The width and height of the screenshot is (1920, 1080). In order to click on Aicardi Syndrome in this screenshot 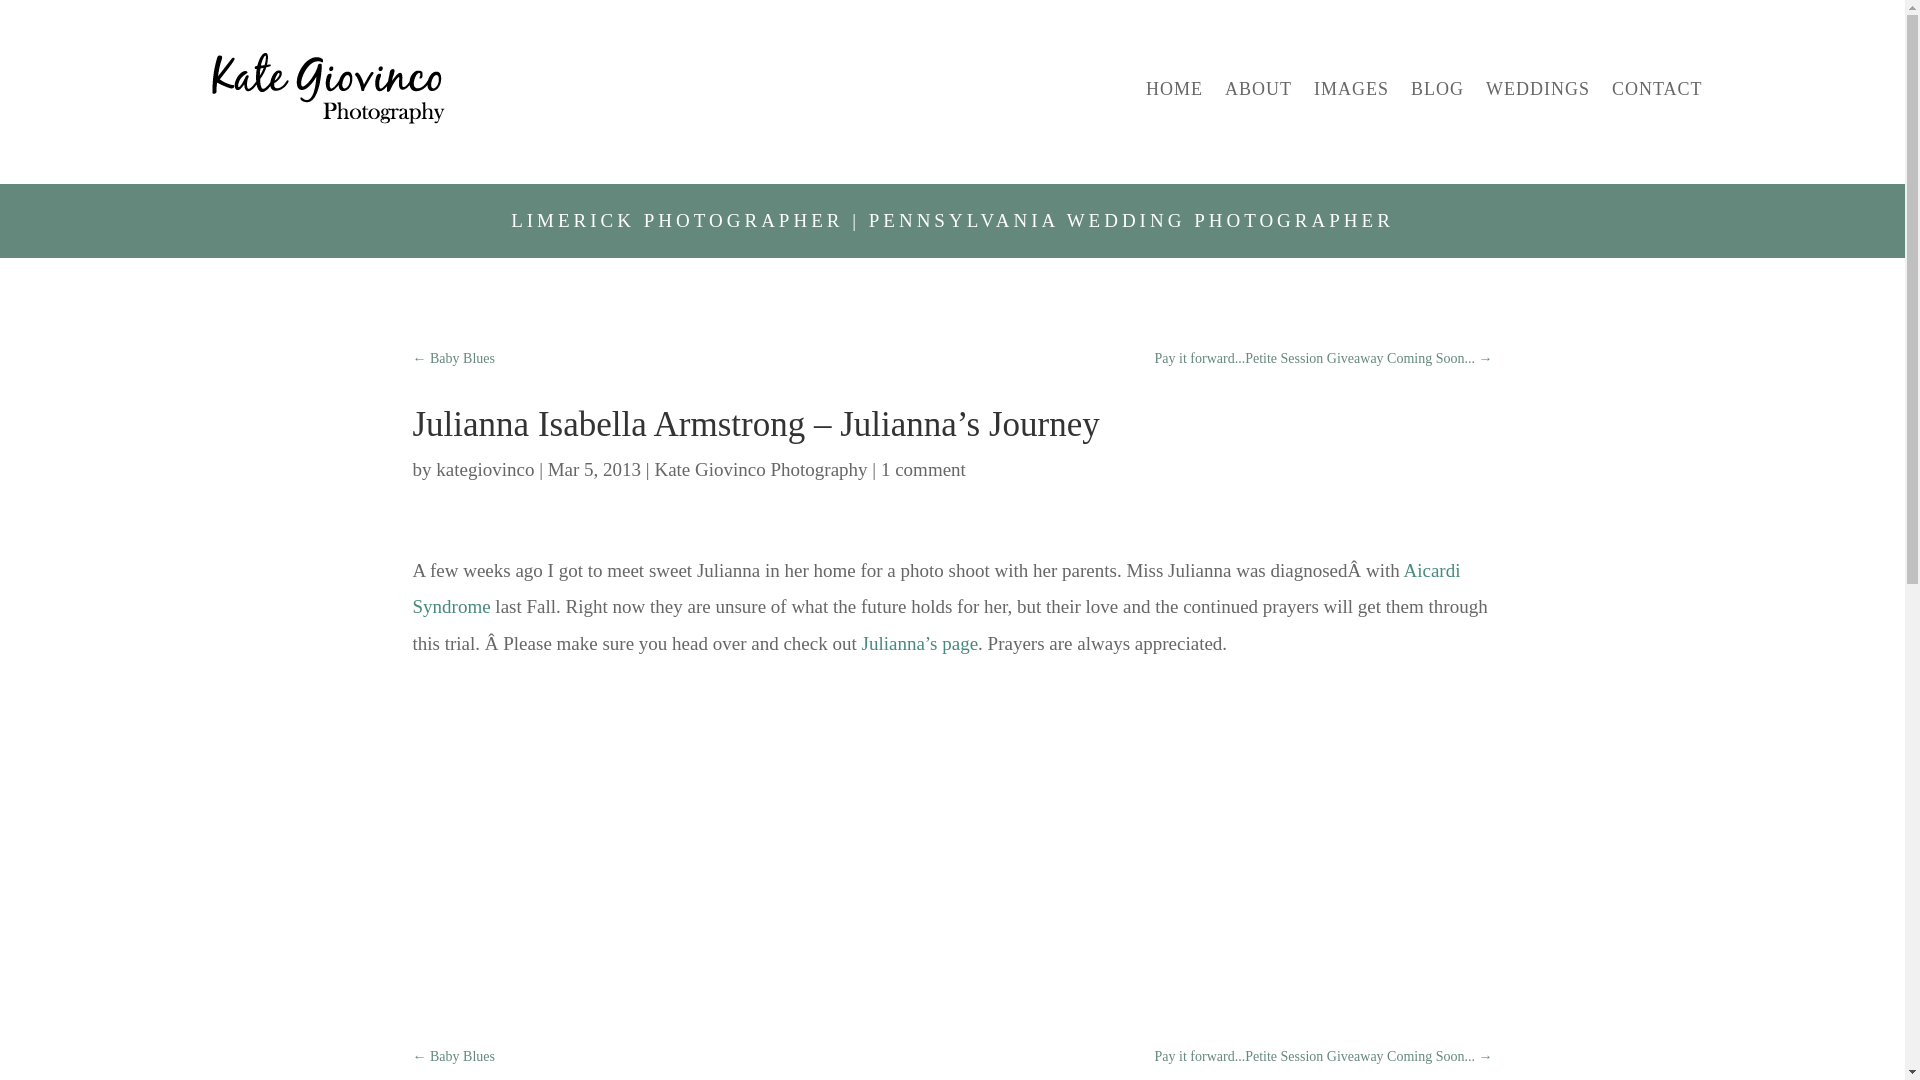, I will do `click(936, 588)`.